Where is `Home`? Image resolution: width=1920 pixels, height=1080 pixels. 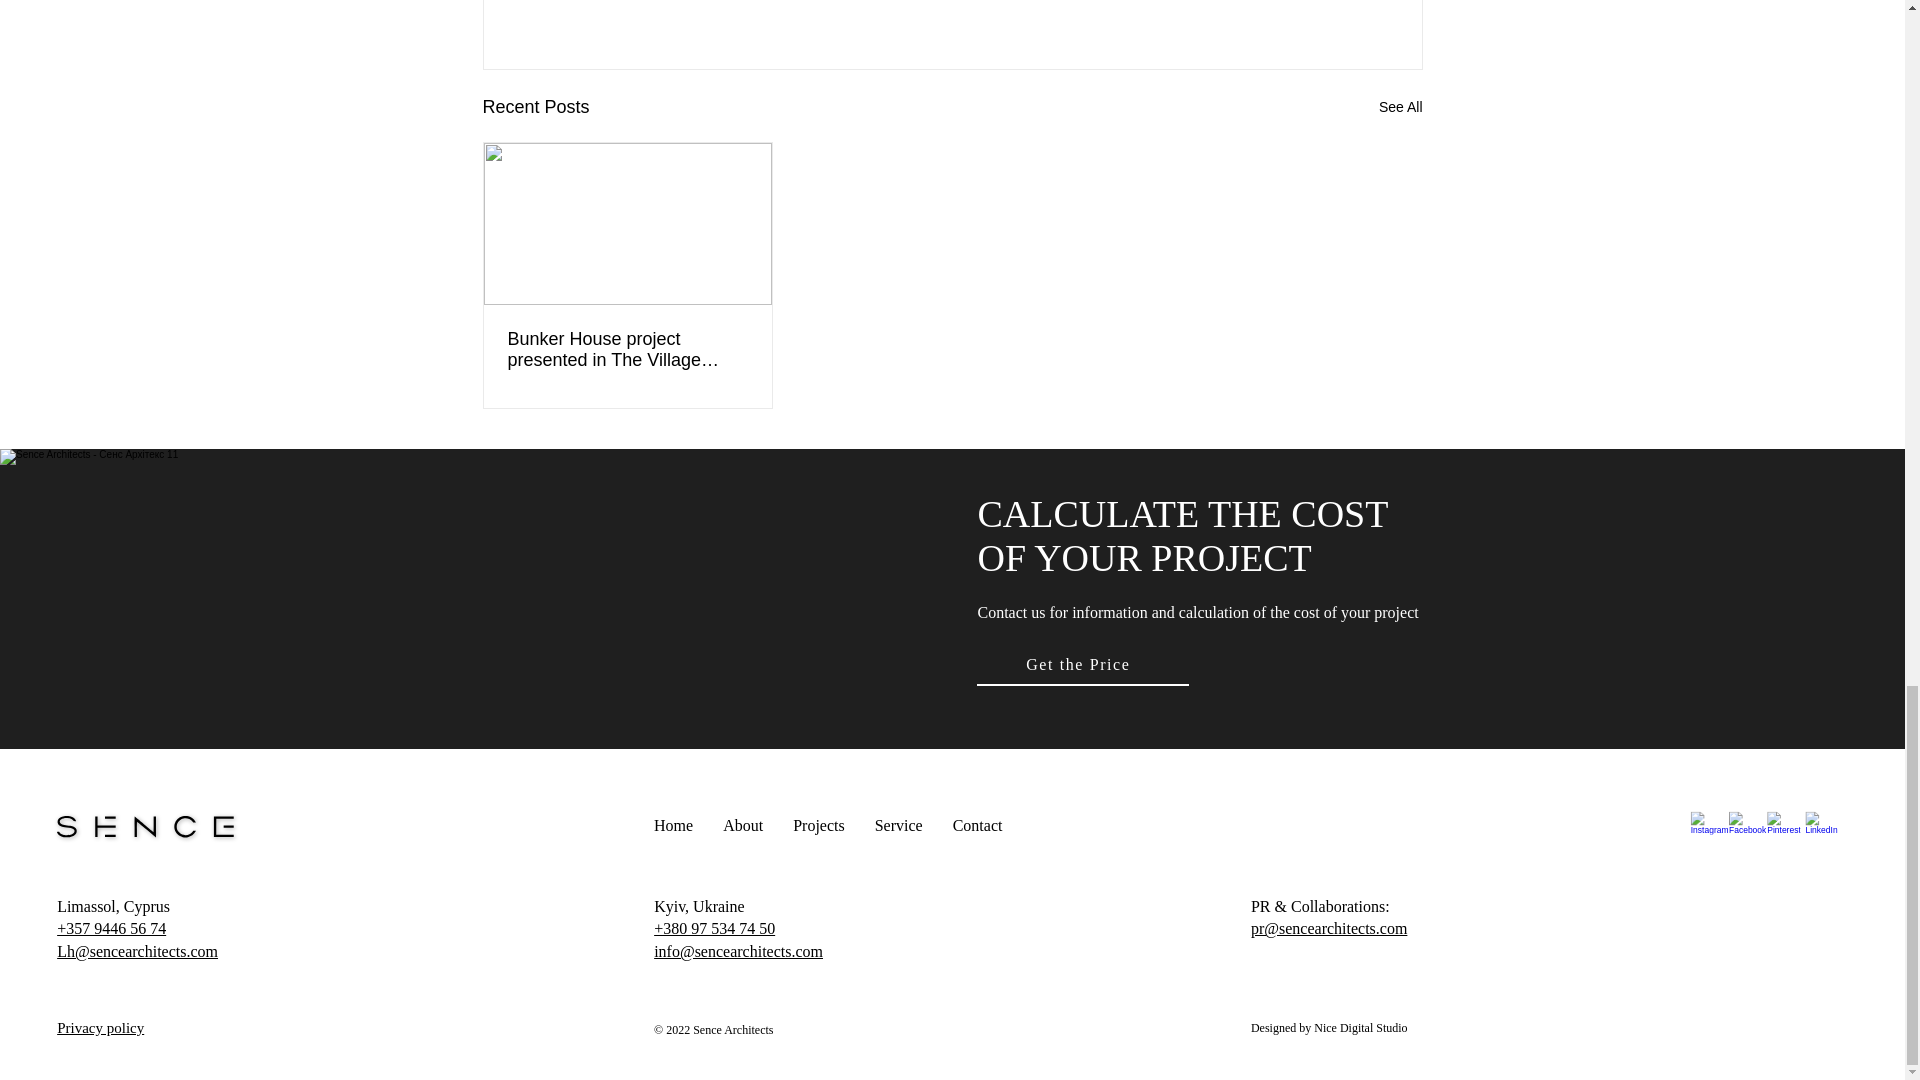
Home is located at coordinates (674, 824).